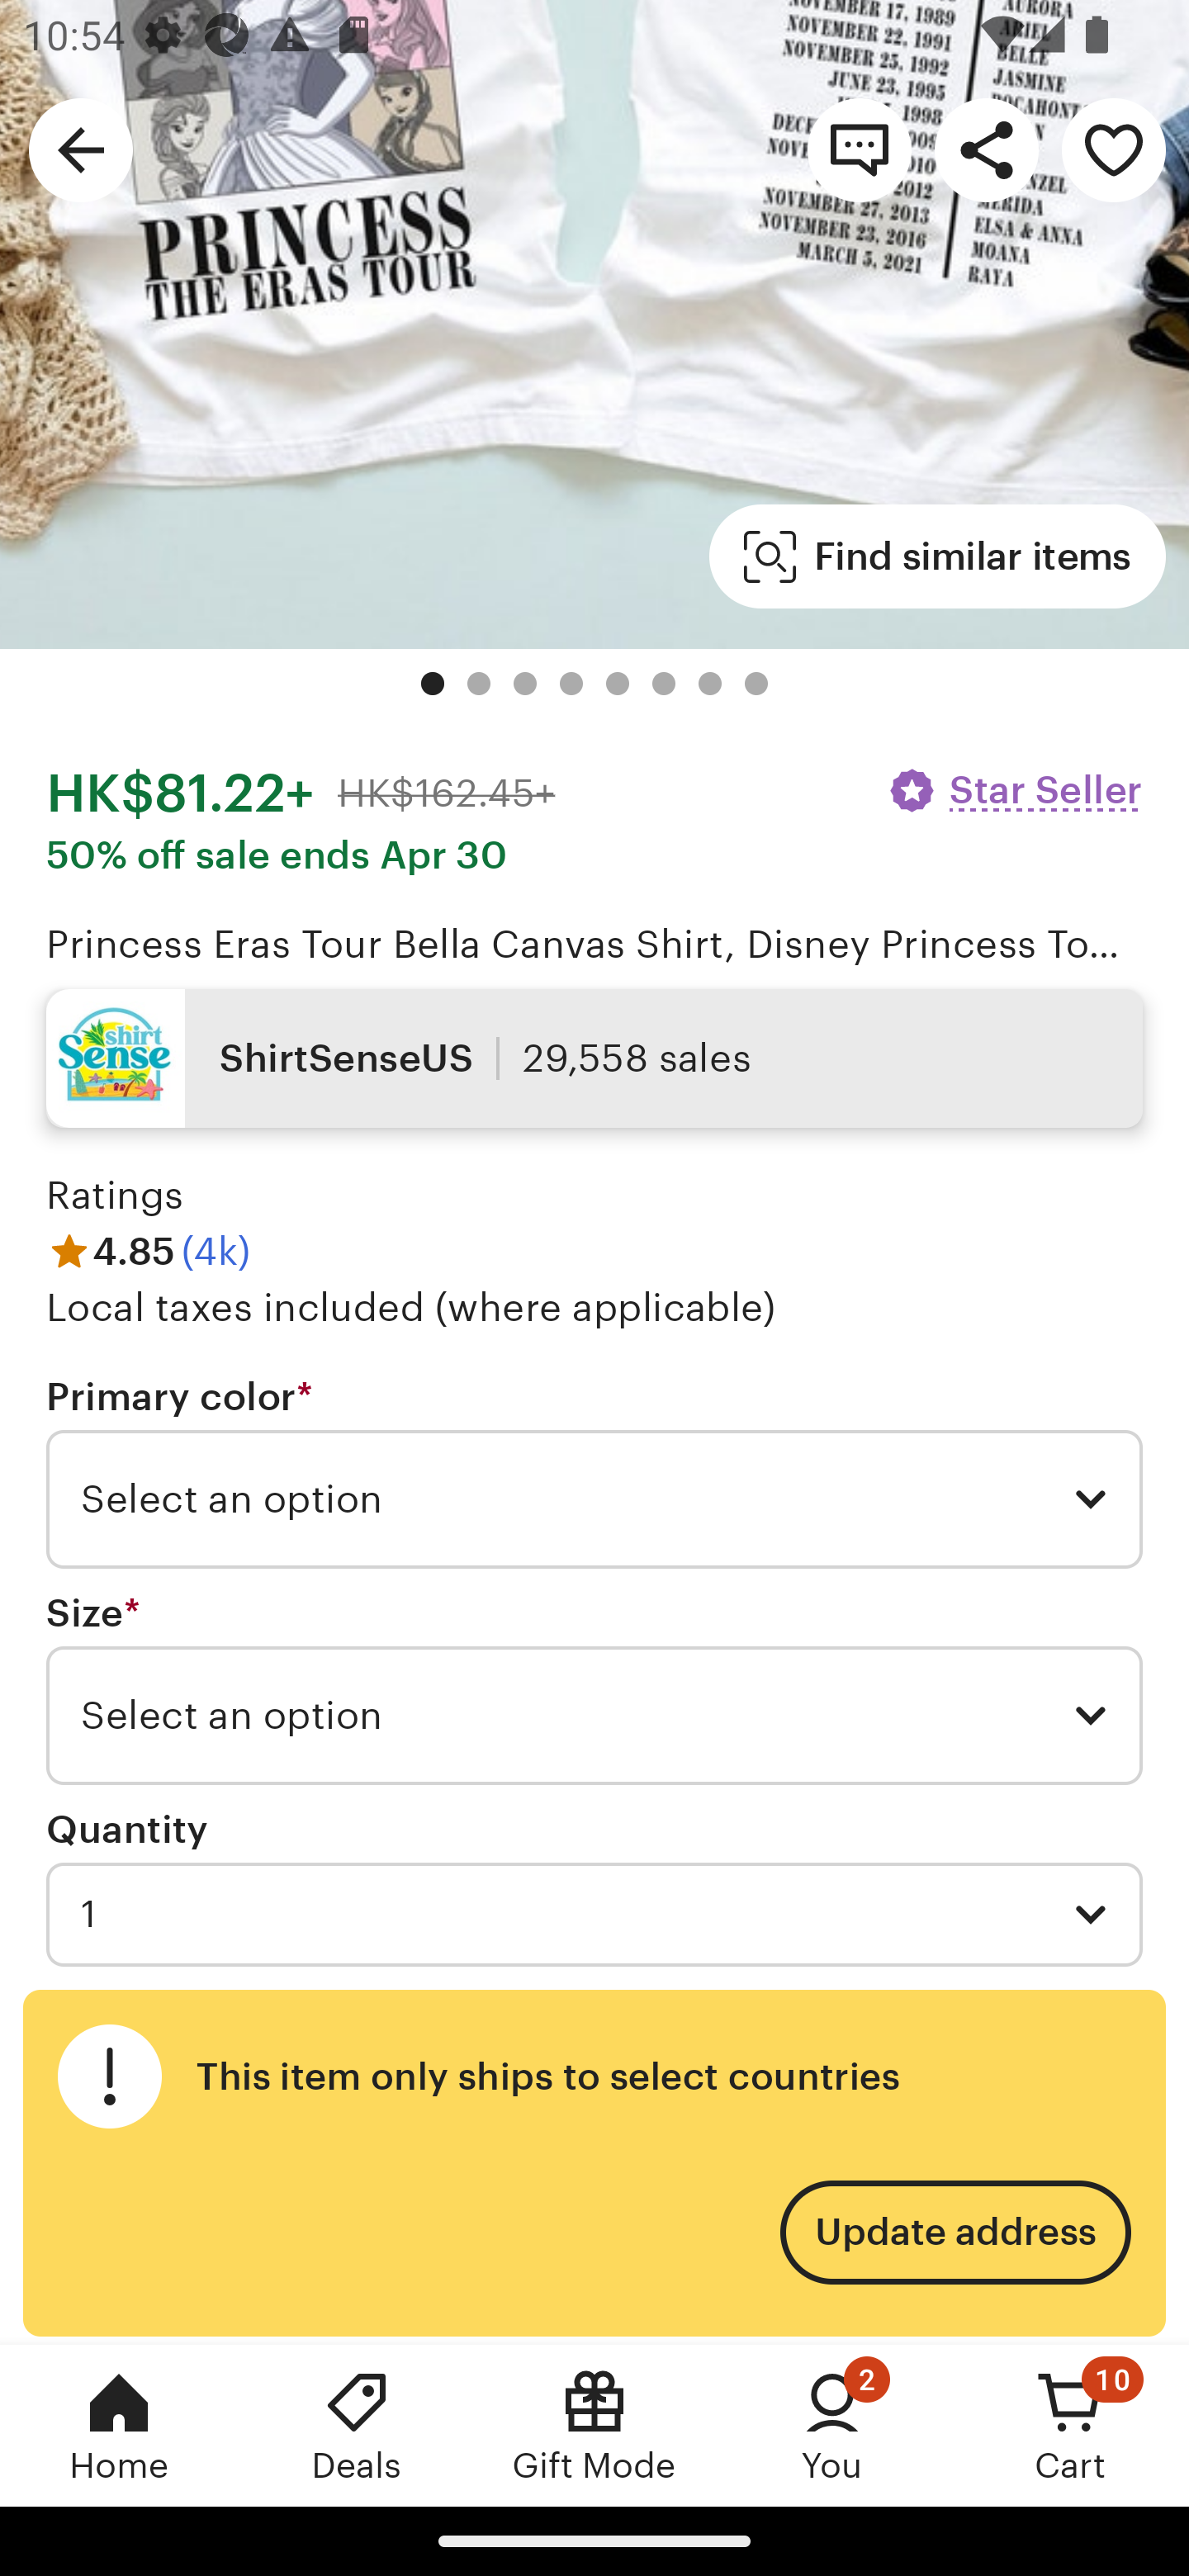 This screenshot has width=1189, height=2576. I want to click on Ratings, so click(116, 1195).